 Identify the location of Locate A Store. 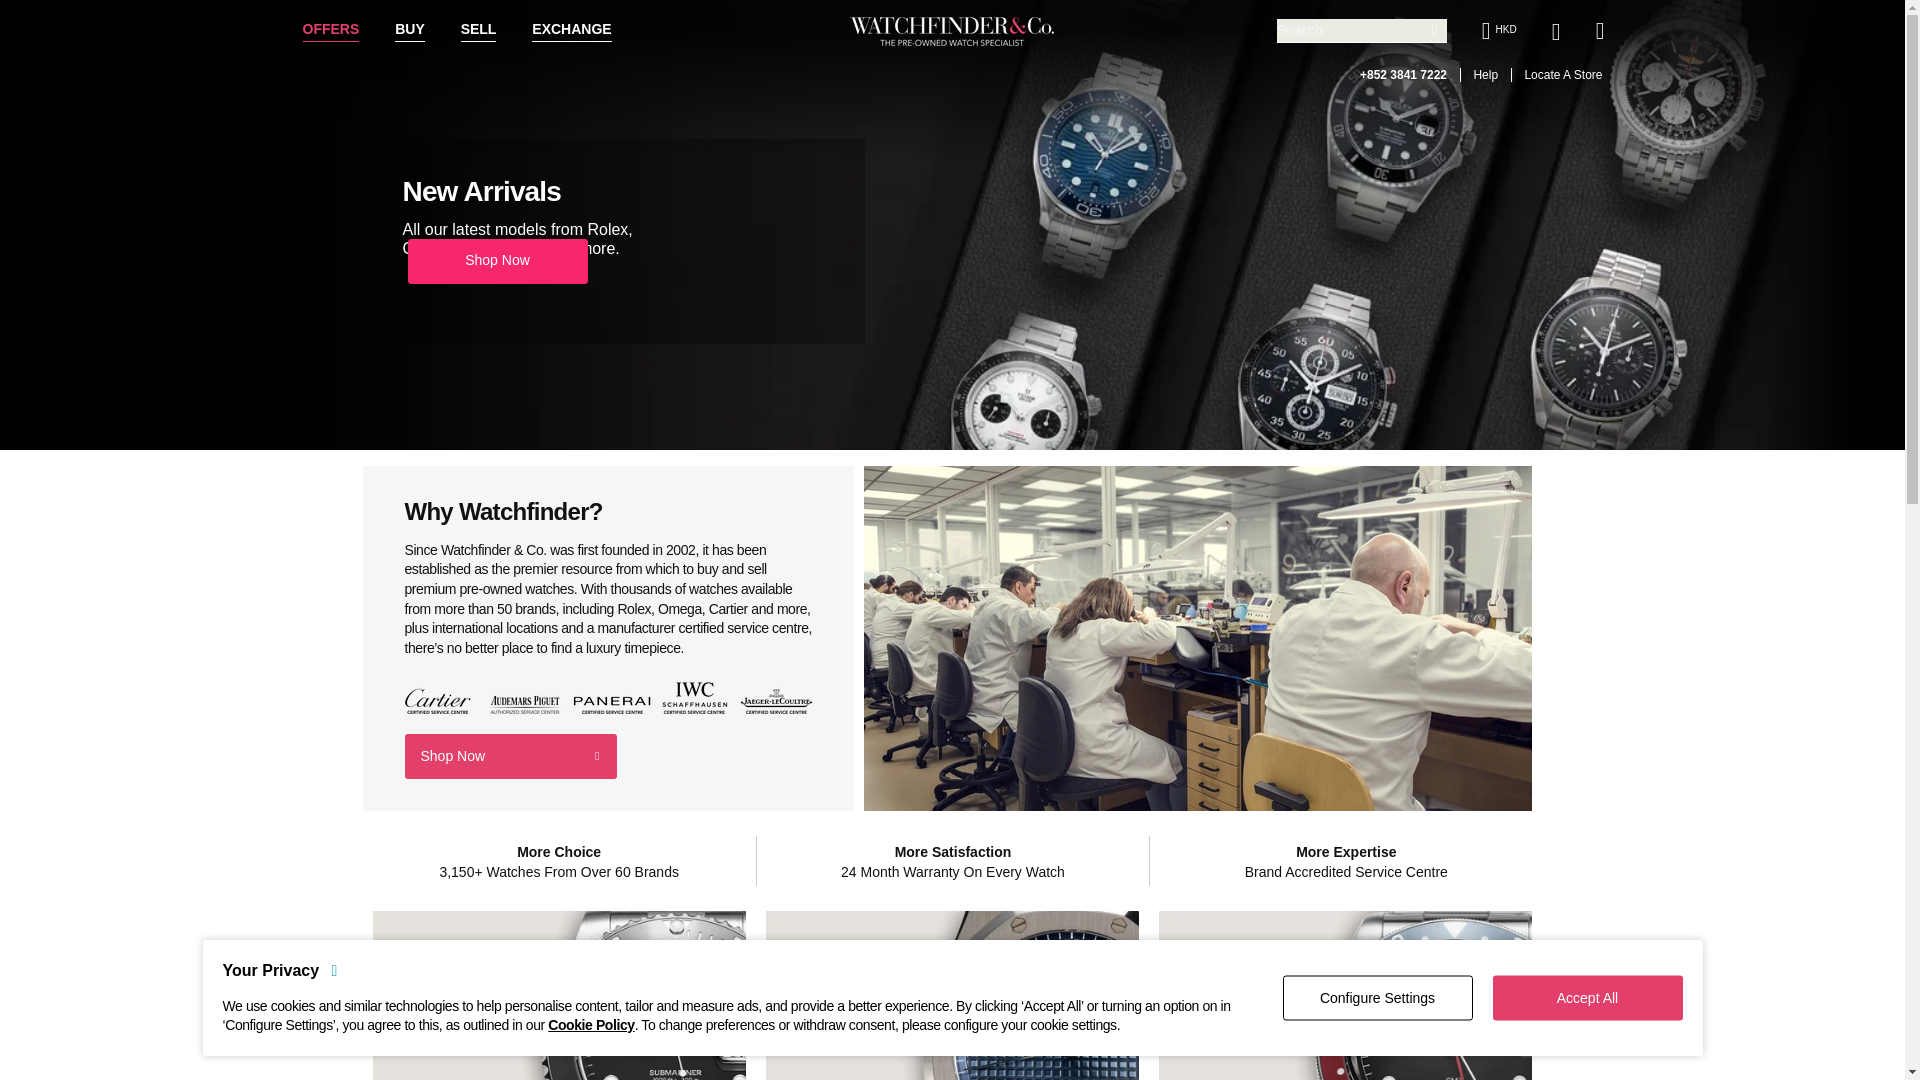
(1556, 75).